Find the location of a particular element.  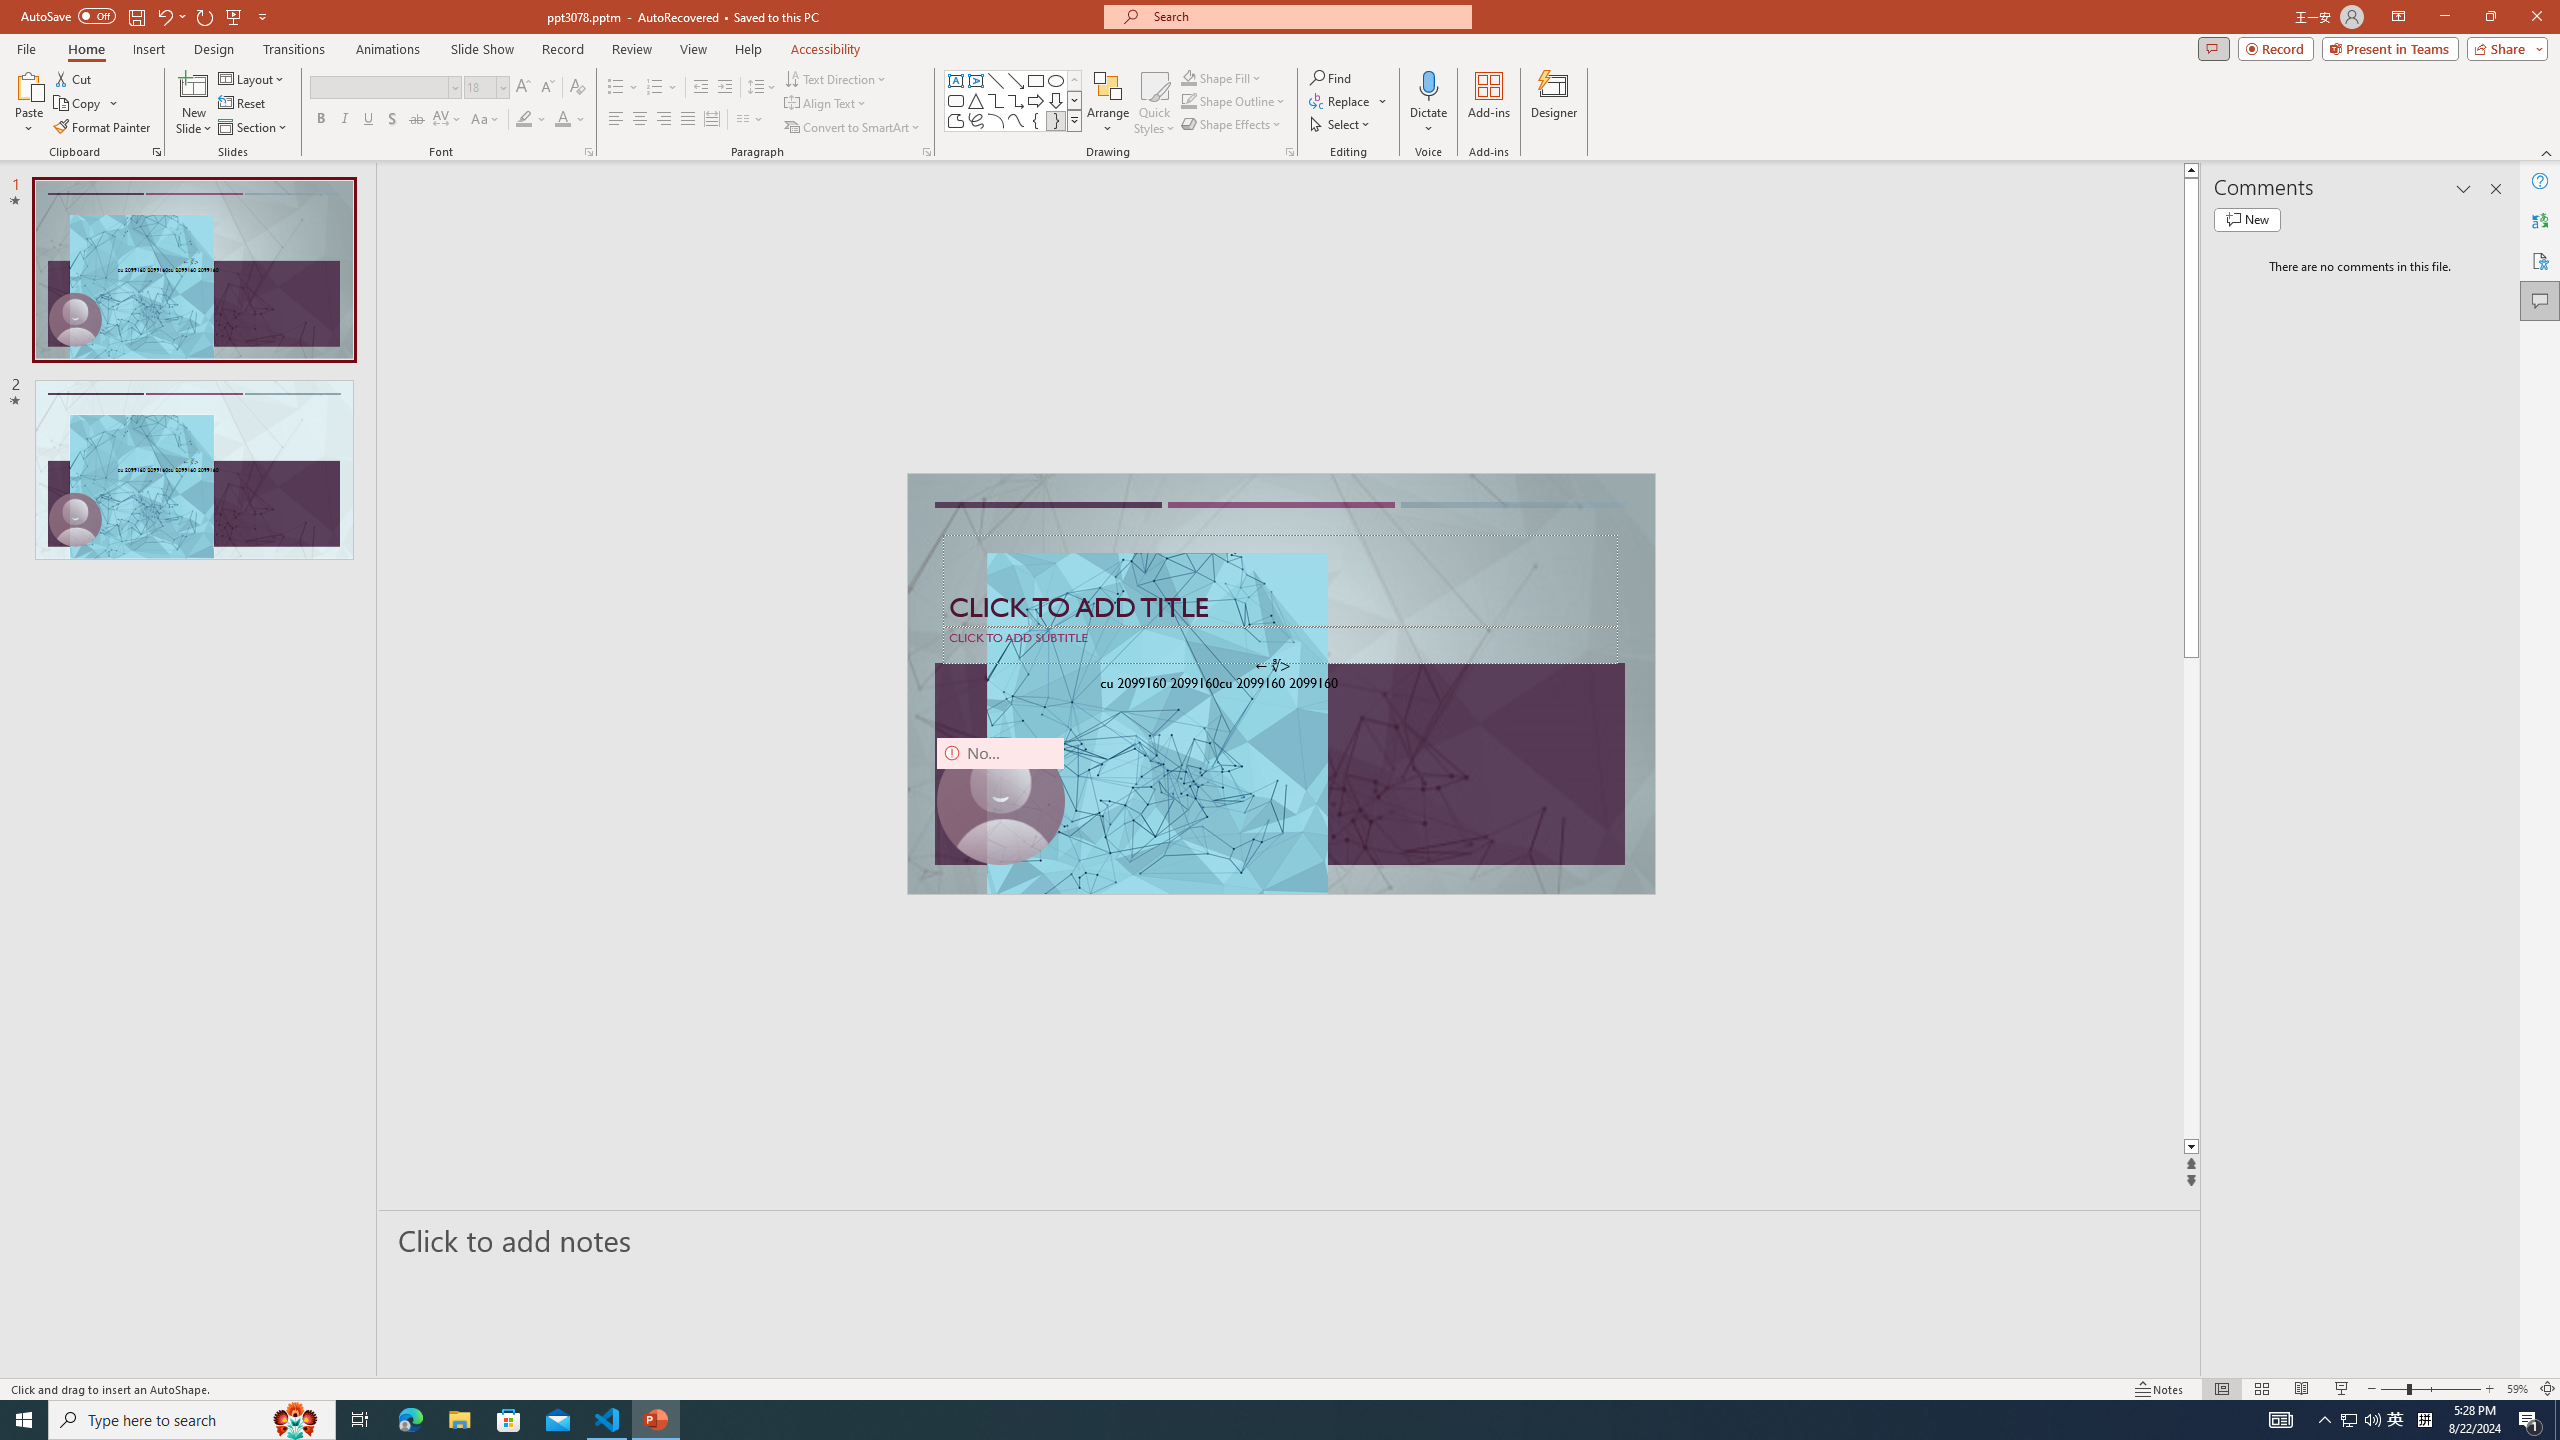

Oval is located at coordinates (1056, 80).